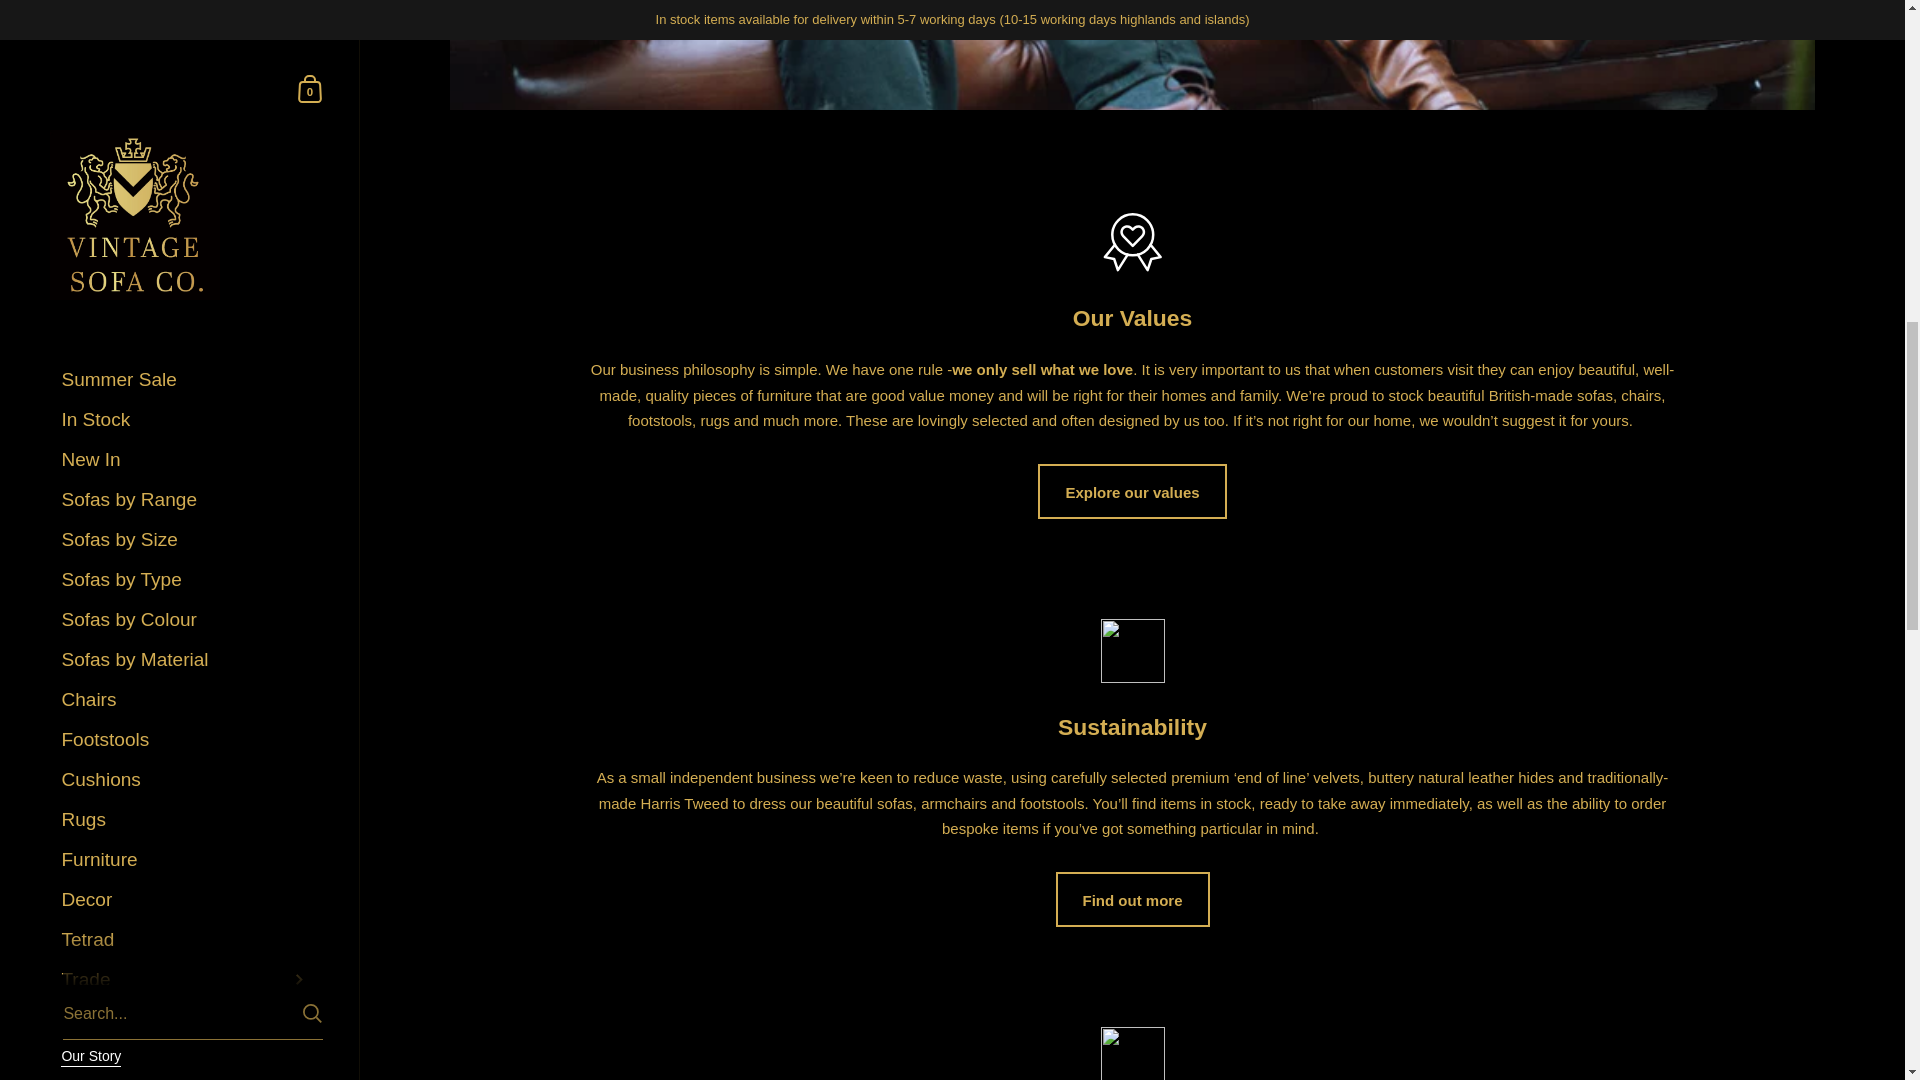 Image resolution: width=1920 pixels, height=1080 pixels. I want to click on Email, so click(166, 216).